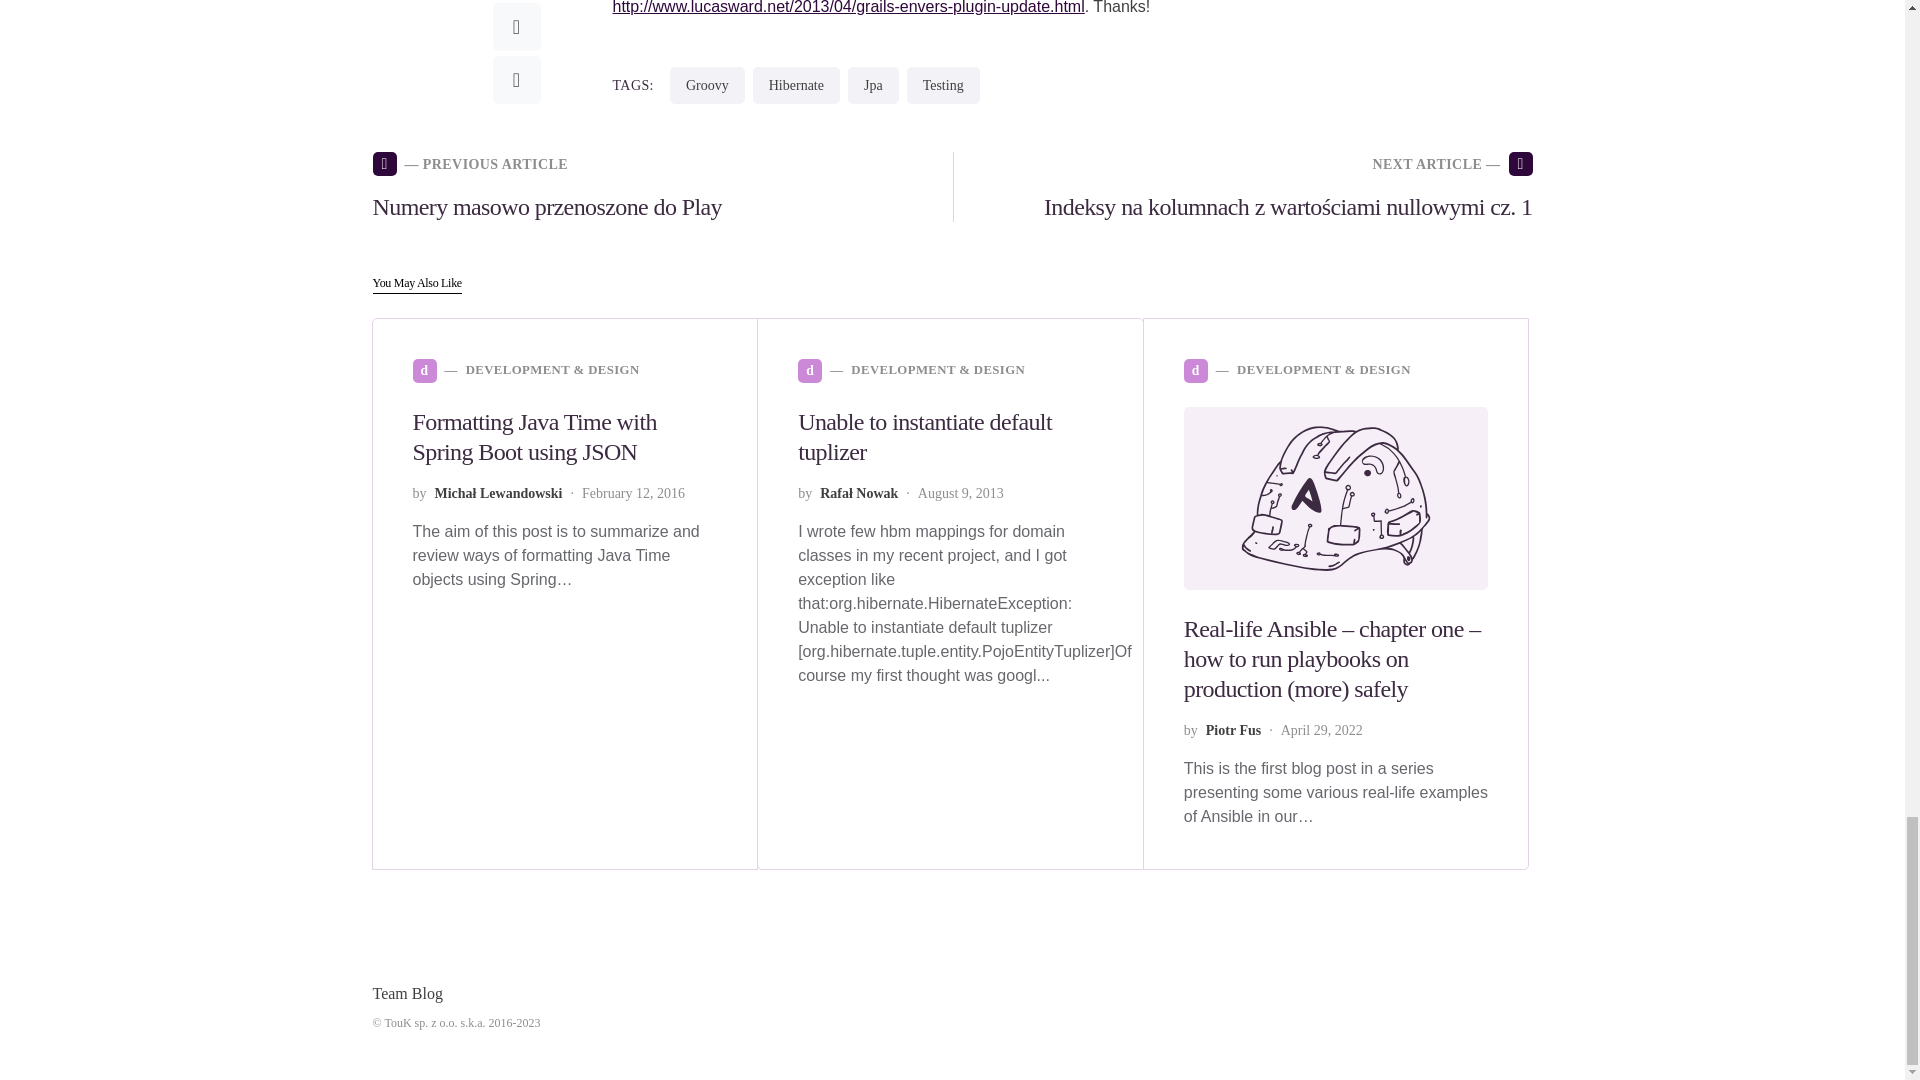 The height and width of the screenshot is (1080, 1920). What do you see at coordinates (707, 84) in the screenshot?
I see `groovy` at bounding box center [707, 84].